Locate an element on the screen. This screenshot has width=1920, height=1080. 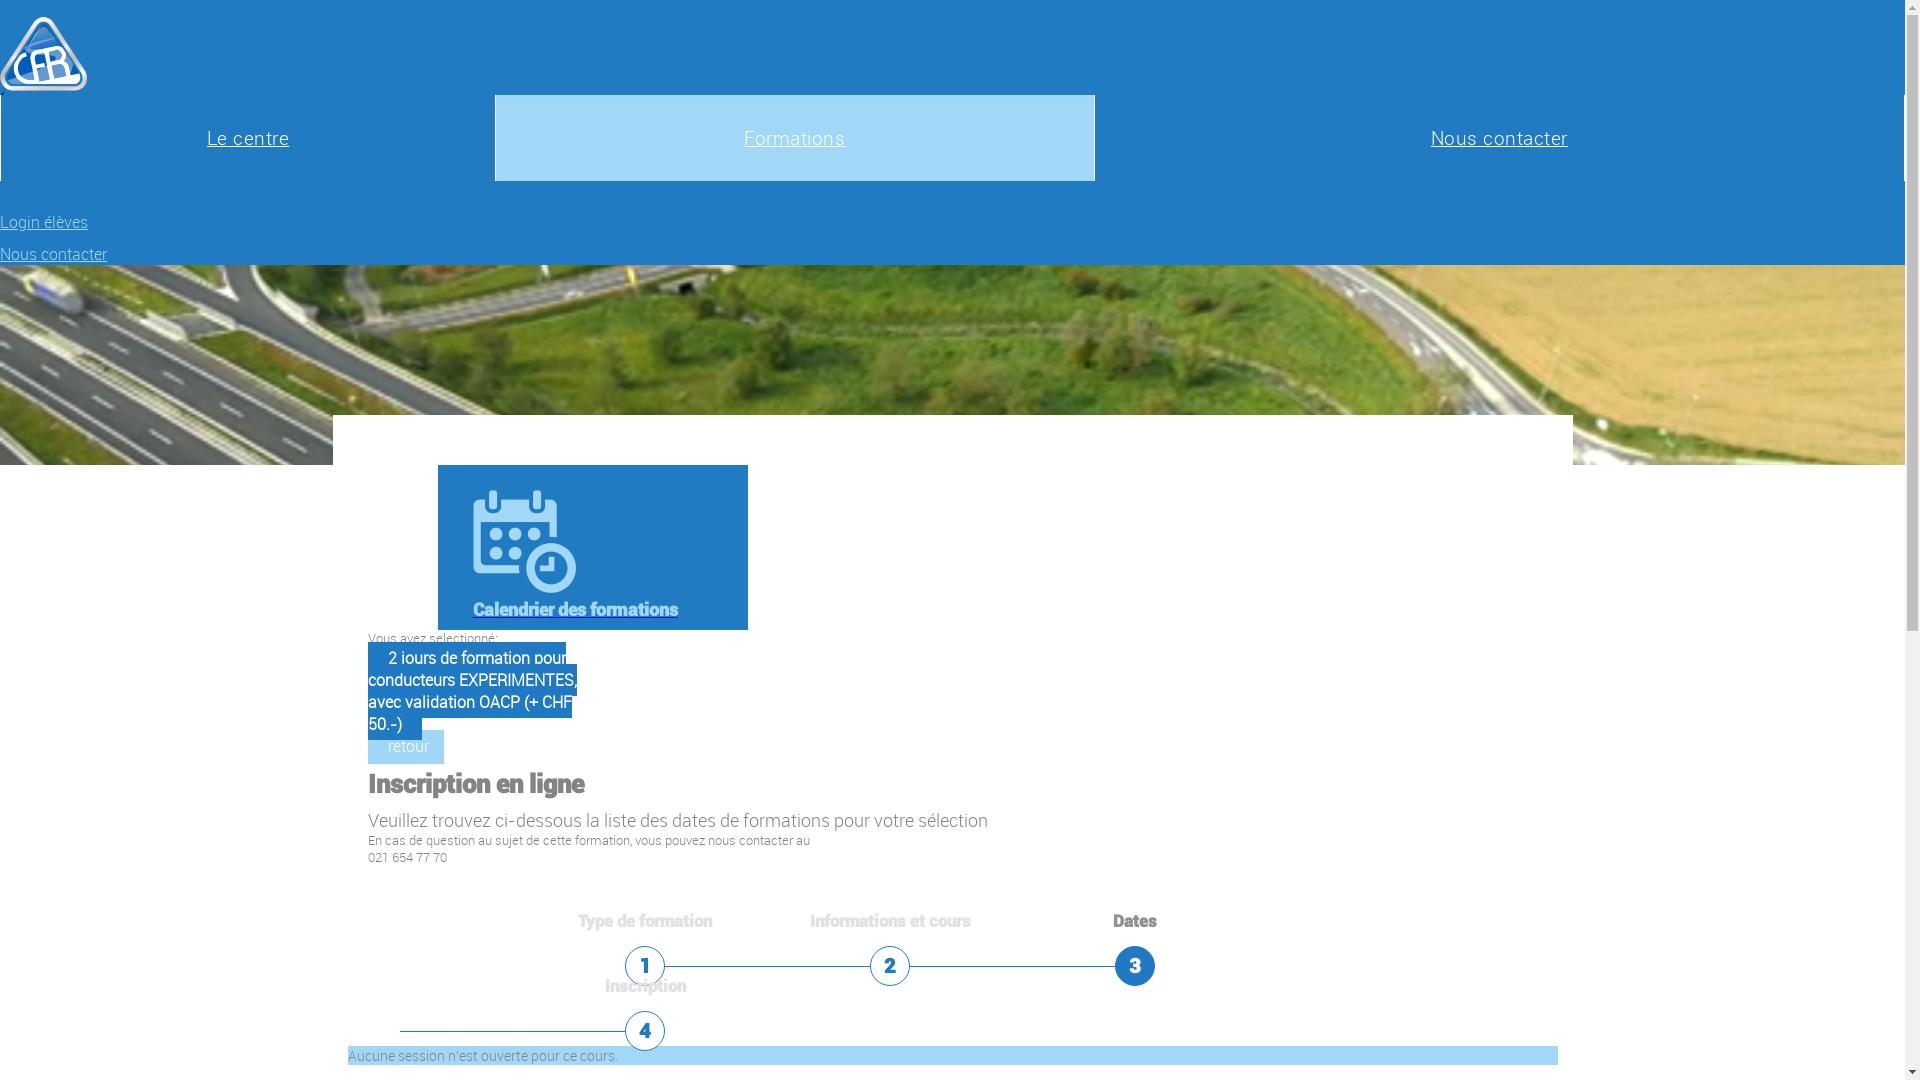
Calendrier des formations is located at coordinates (597, 555).